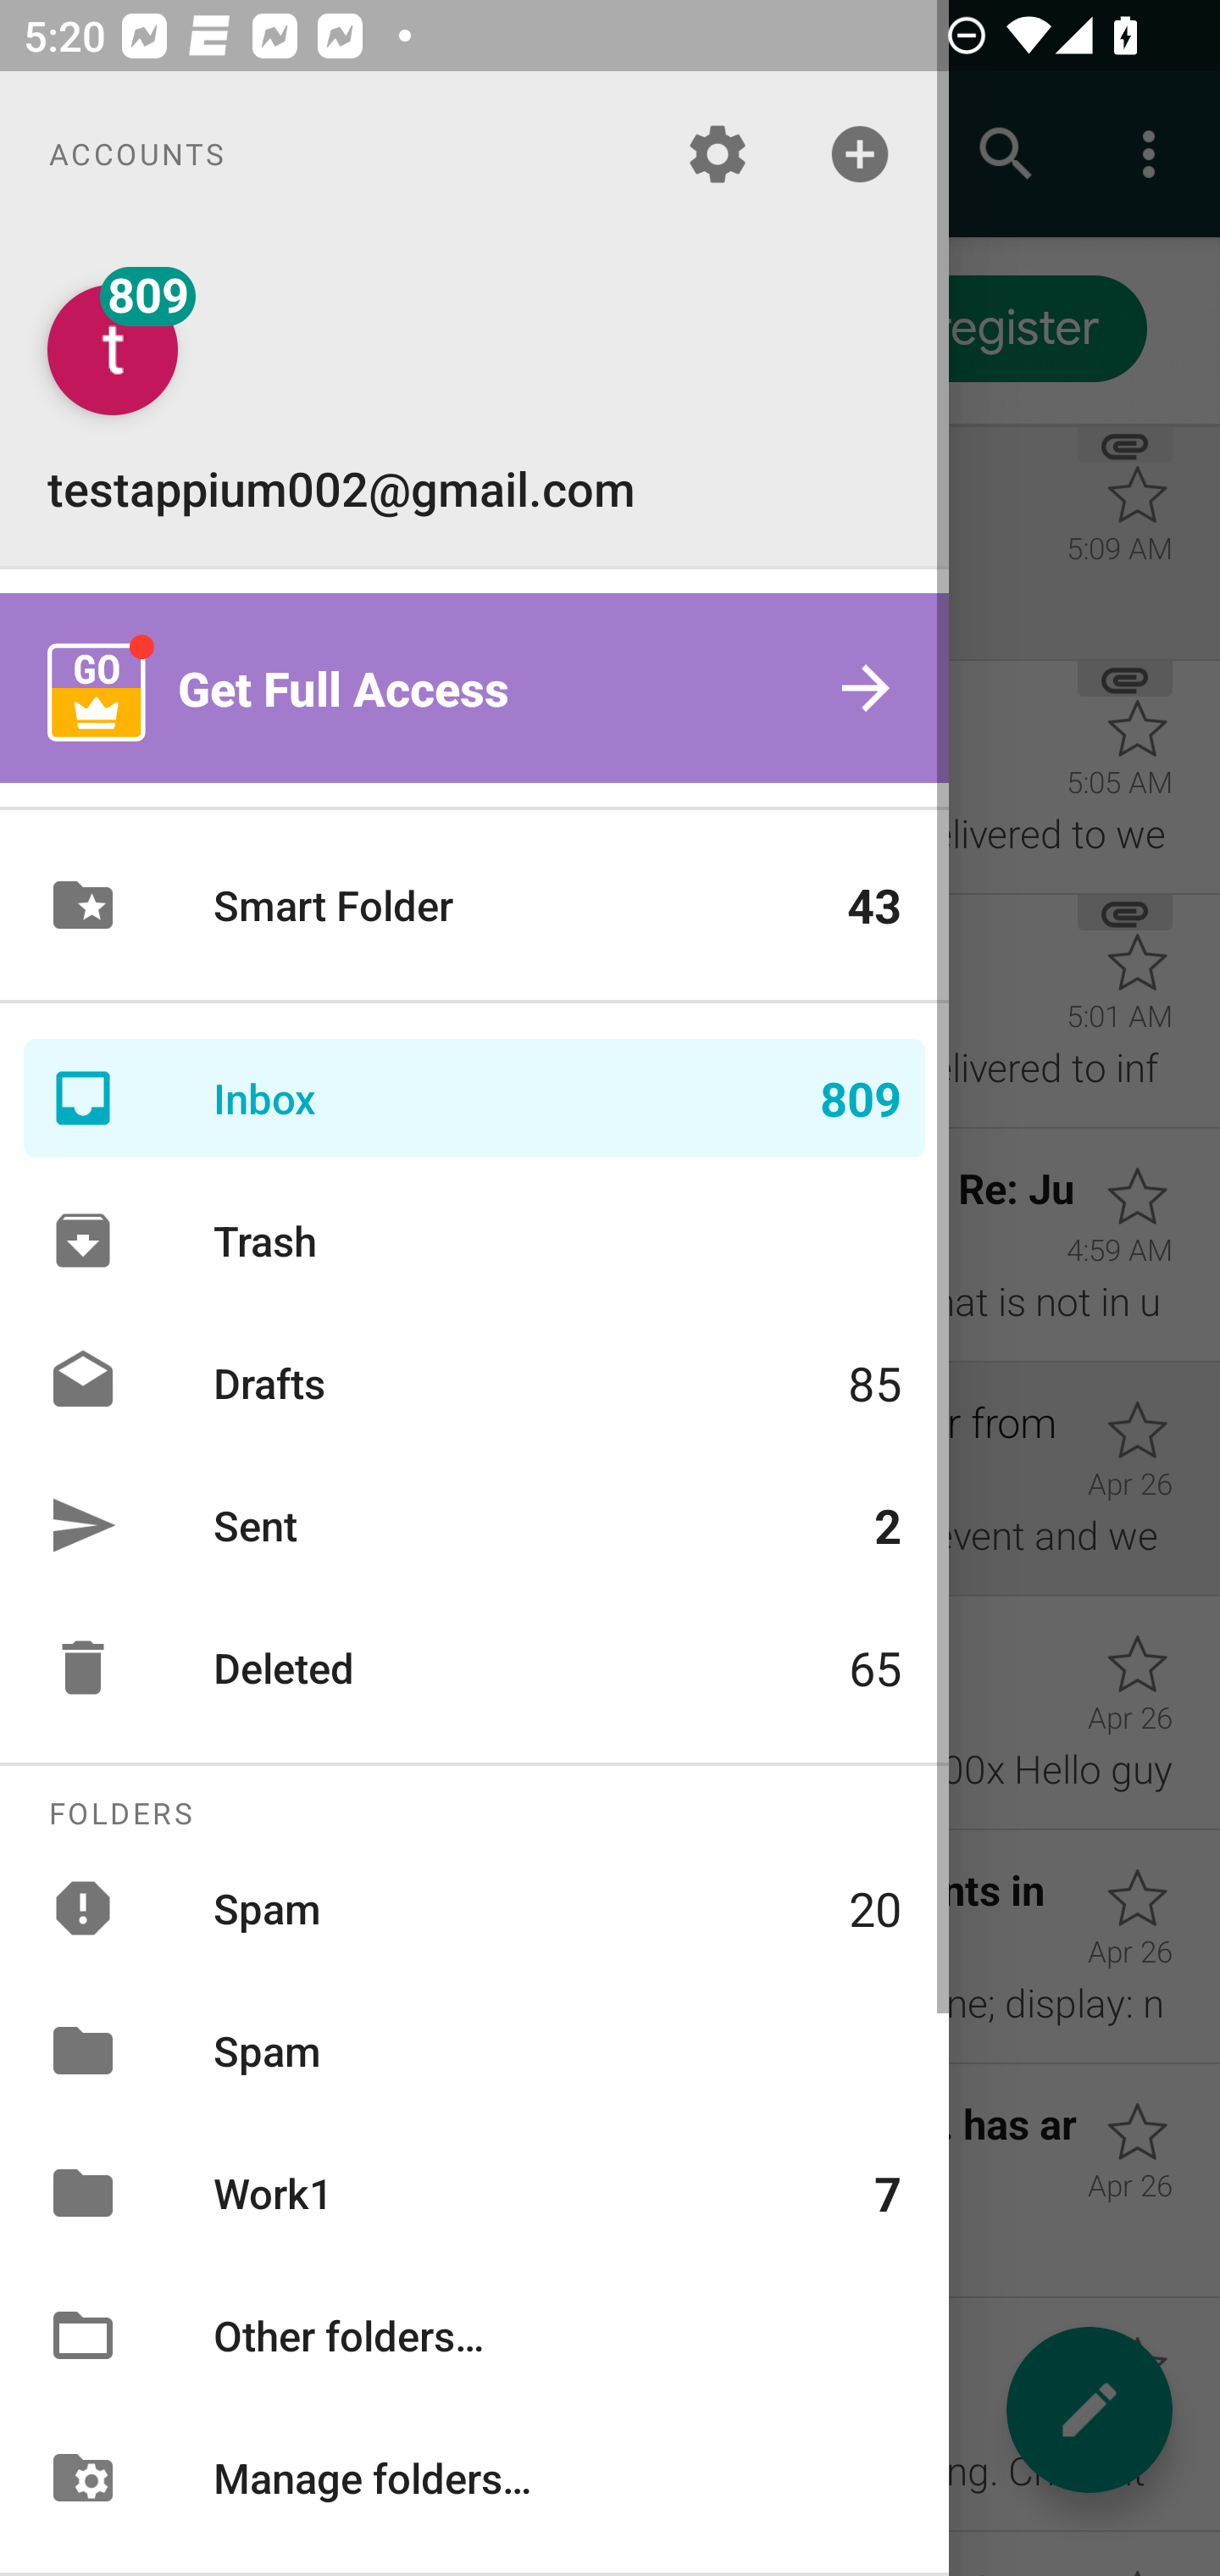 The height and width of the screenshot is (2576, 1220). I want to click on Work1 7, so click(474, 2193).